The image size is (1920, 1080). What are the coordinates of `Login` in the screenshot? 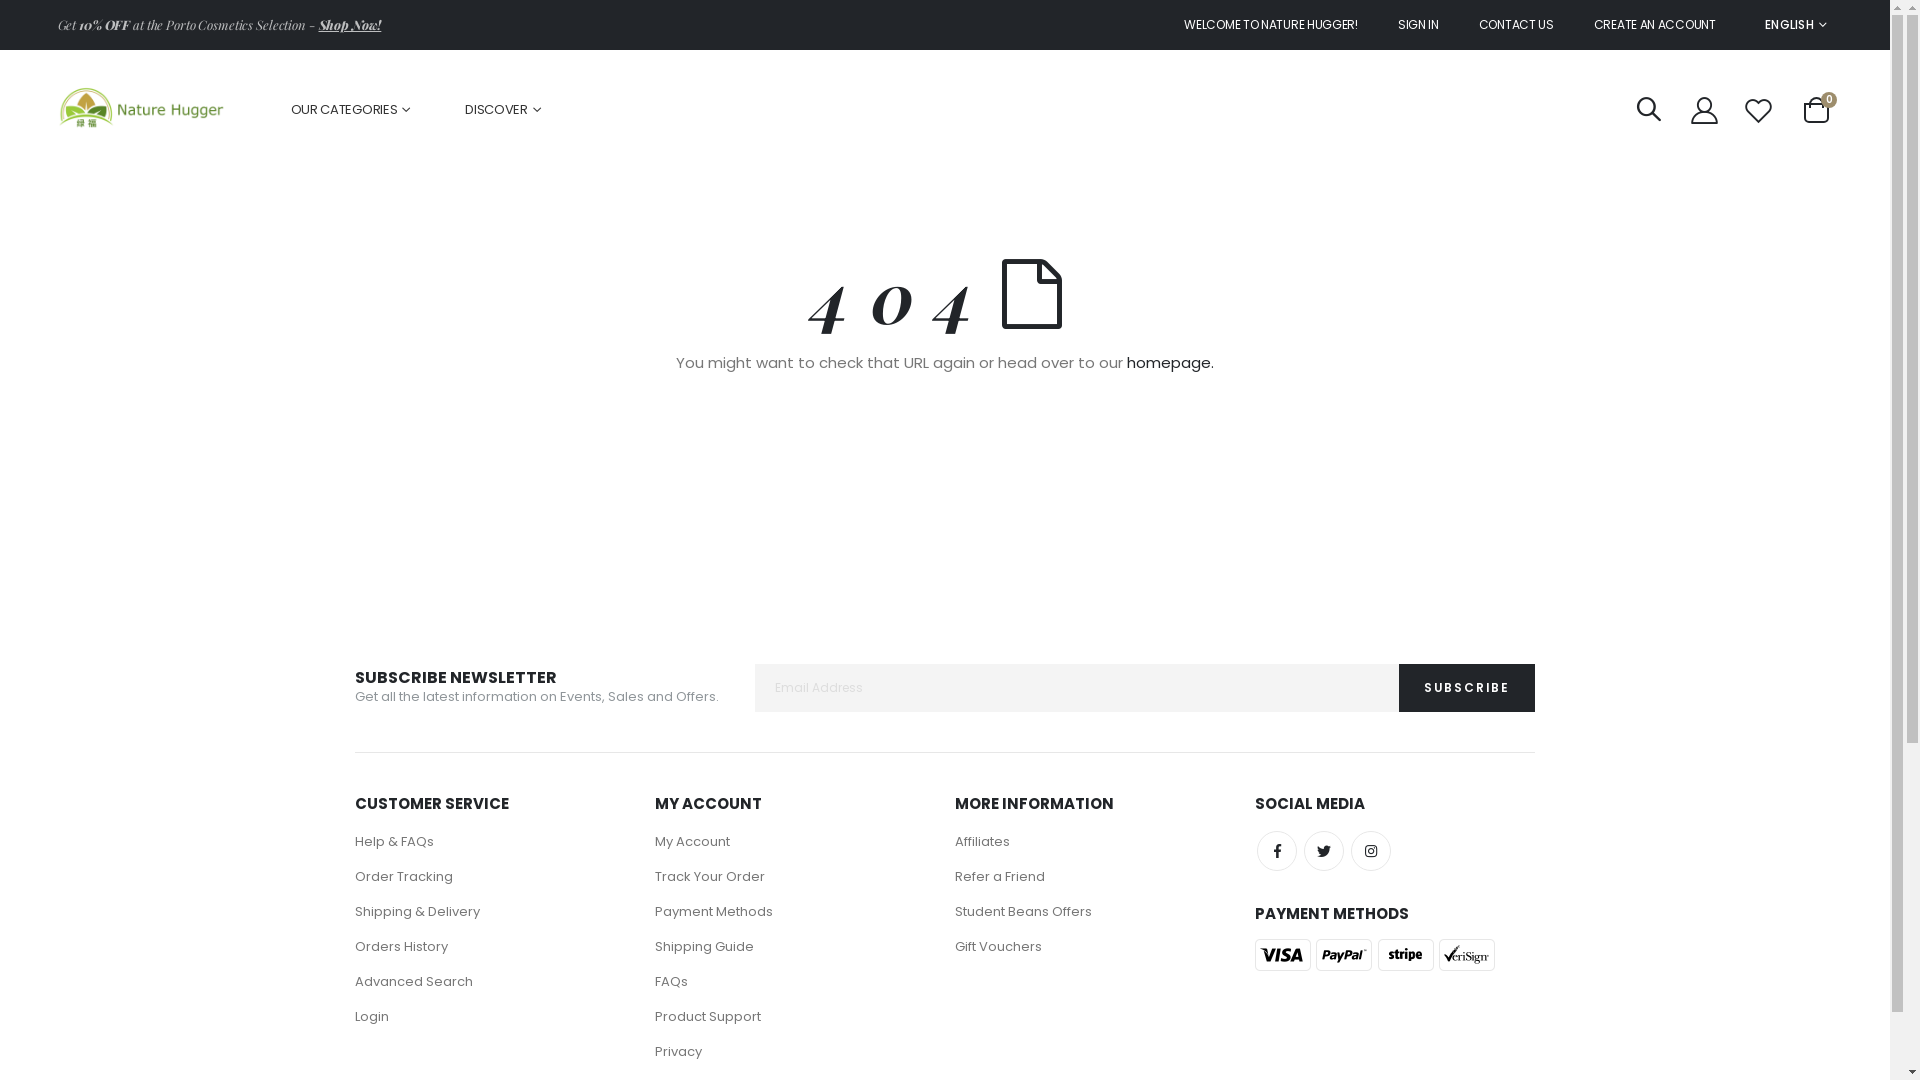 It's located at (372, 1016).